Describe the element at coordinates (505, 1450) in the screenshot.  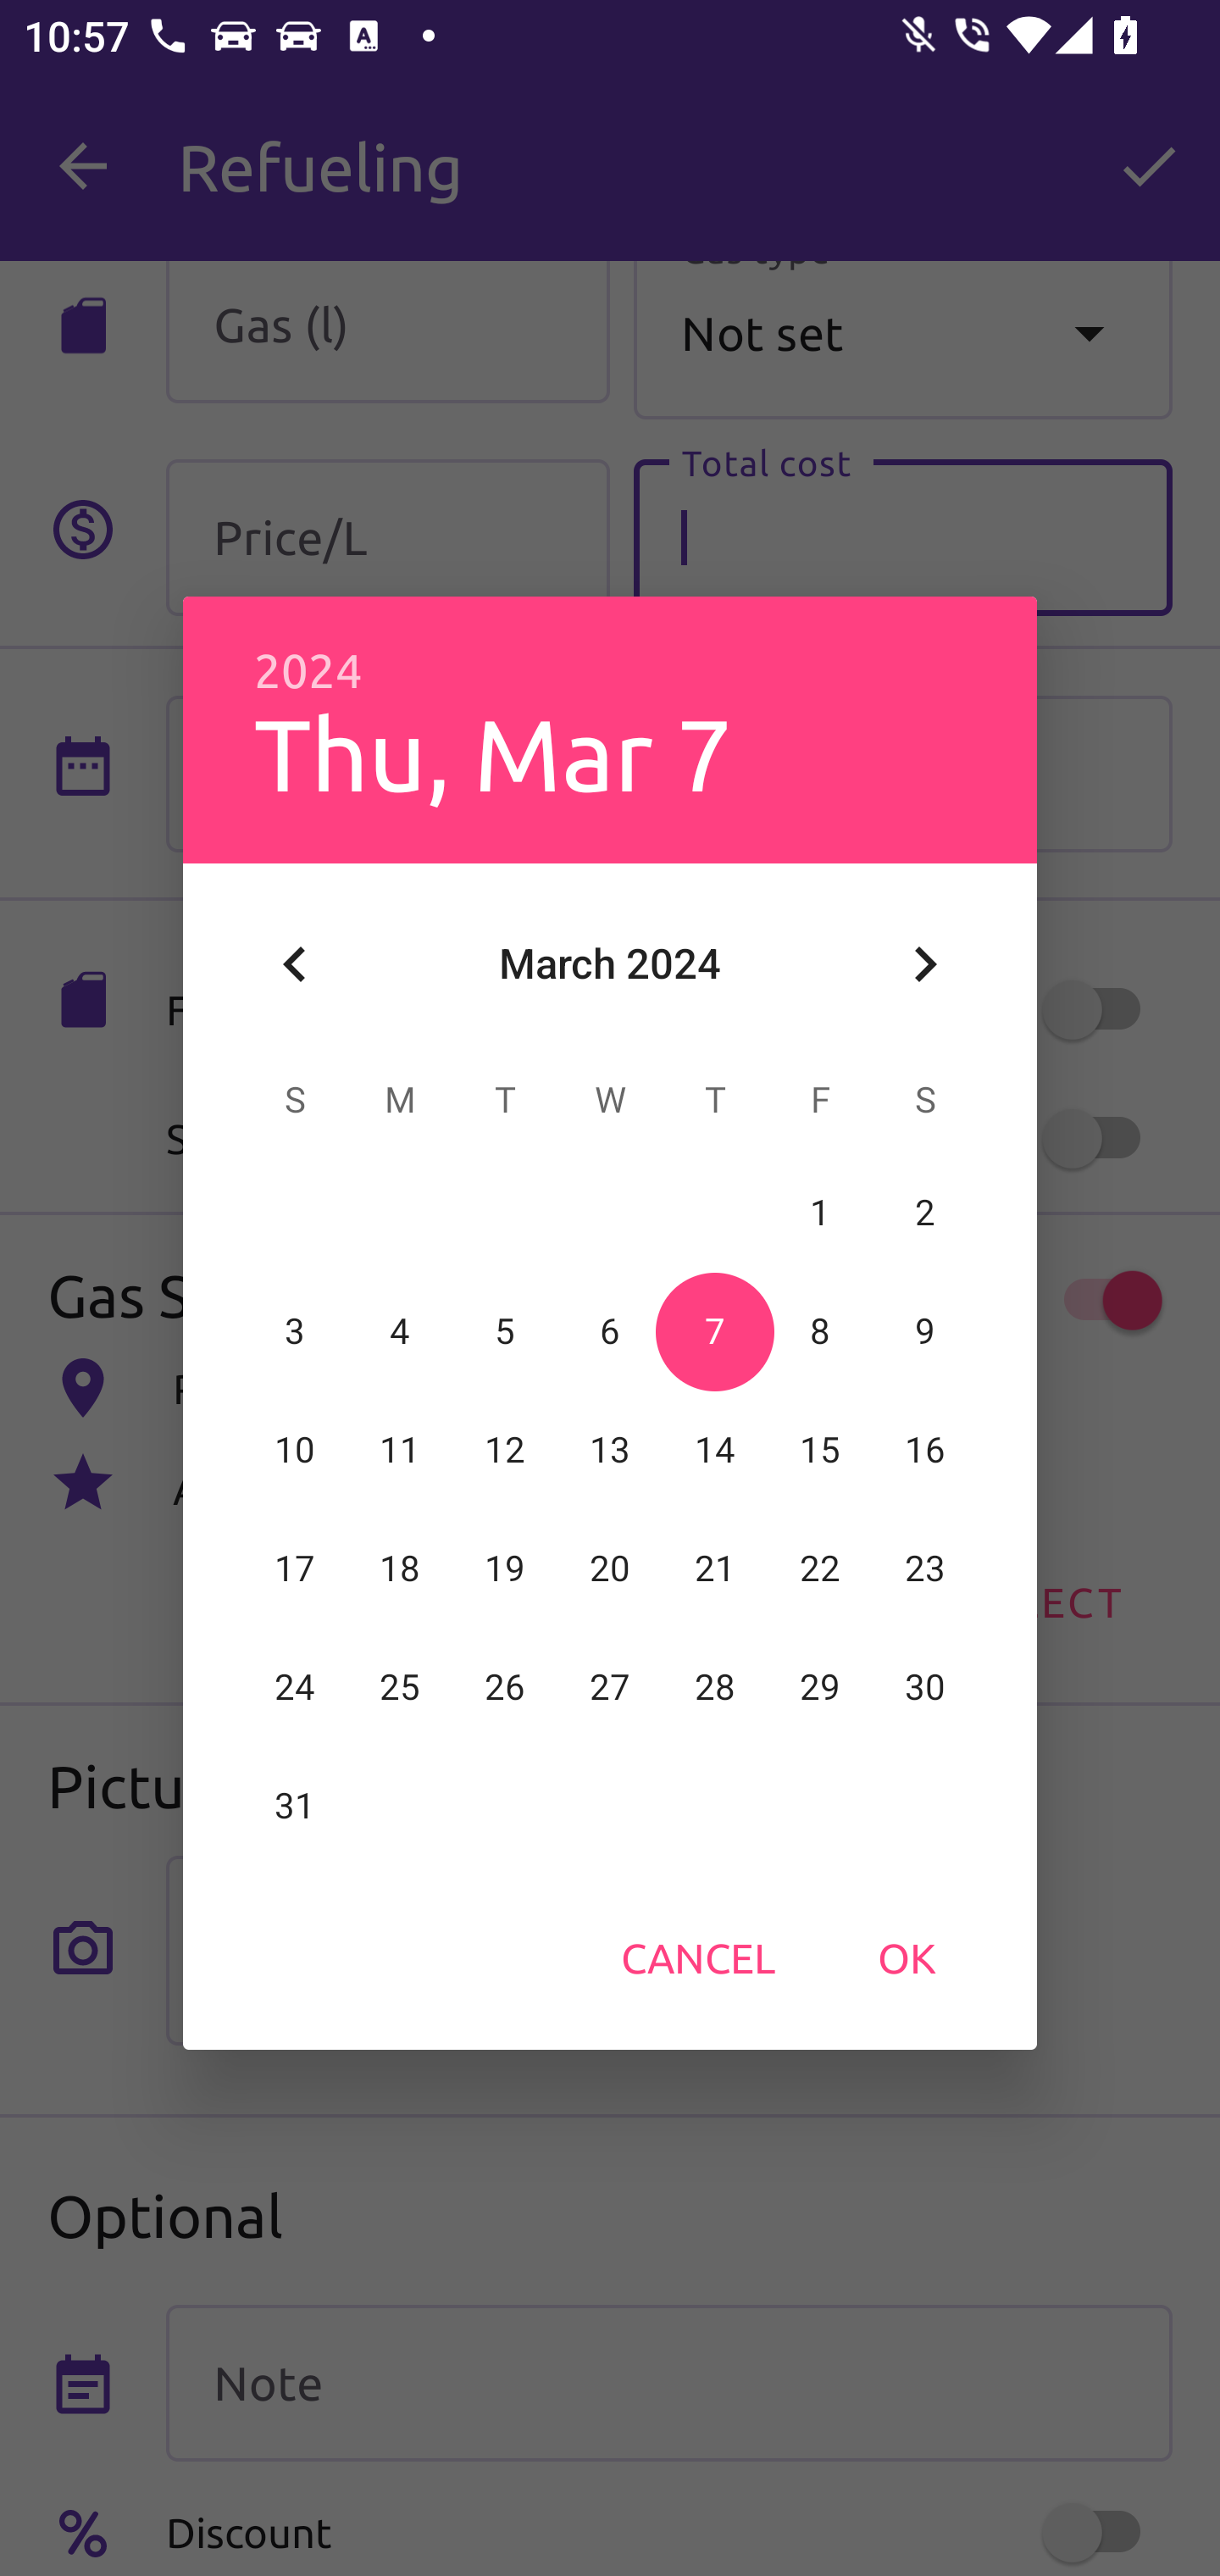
I see `12 12 March 2024` at that location.